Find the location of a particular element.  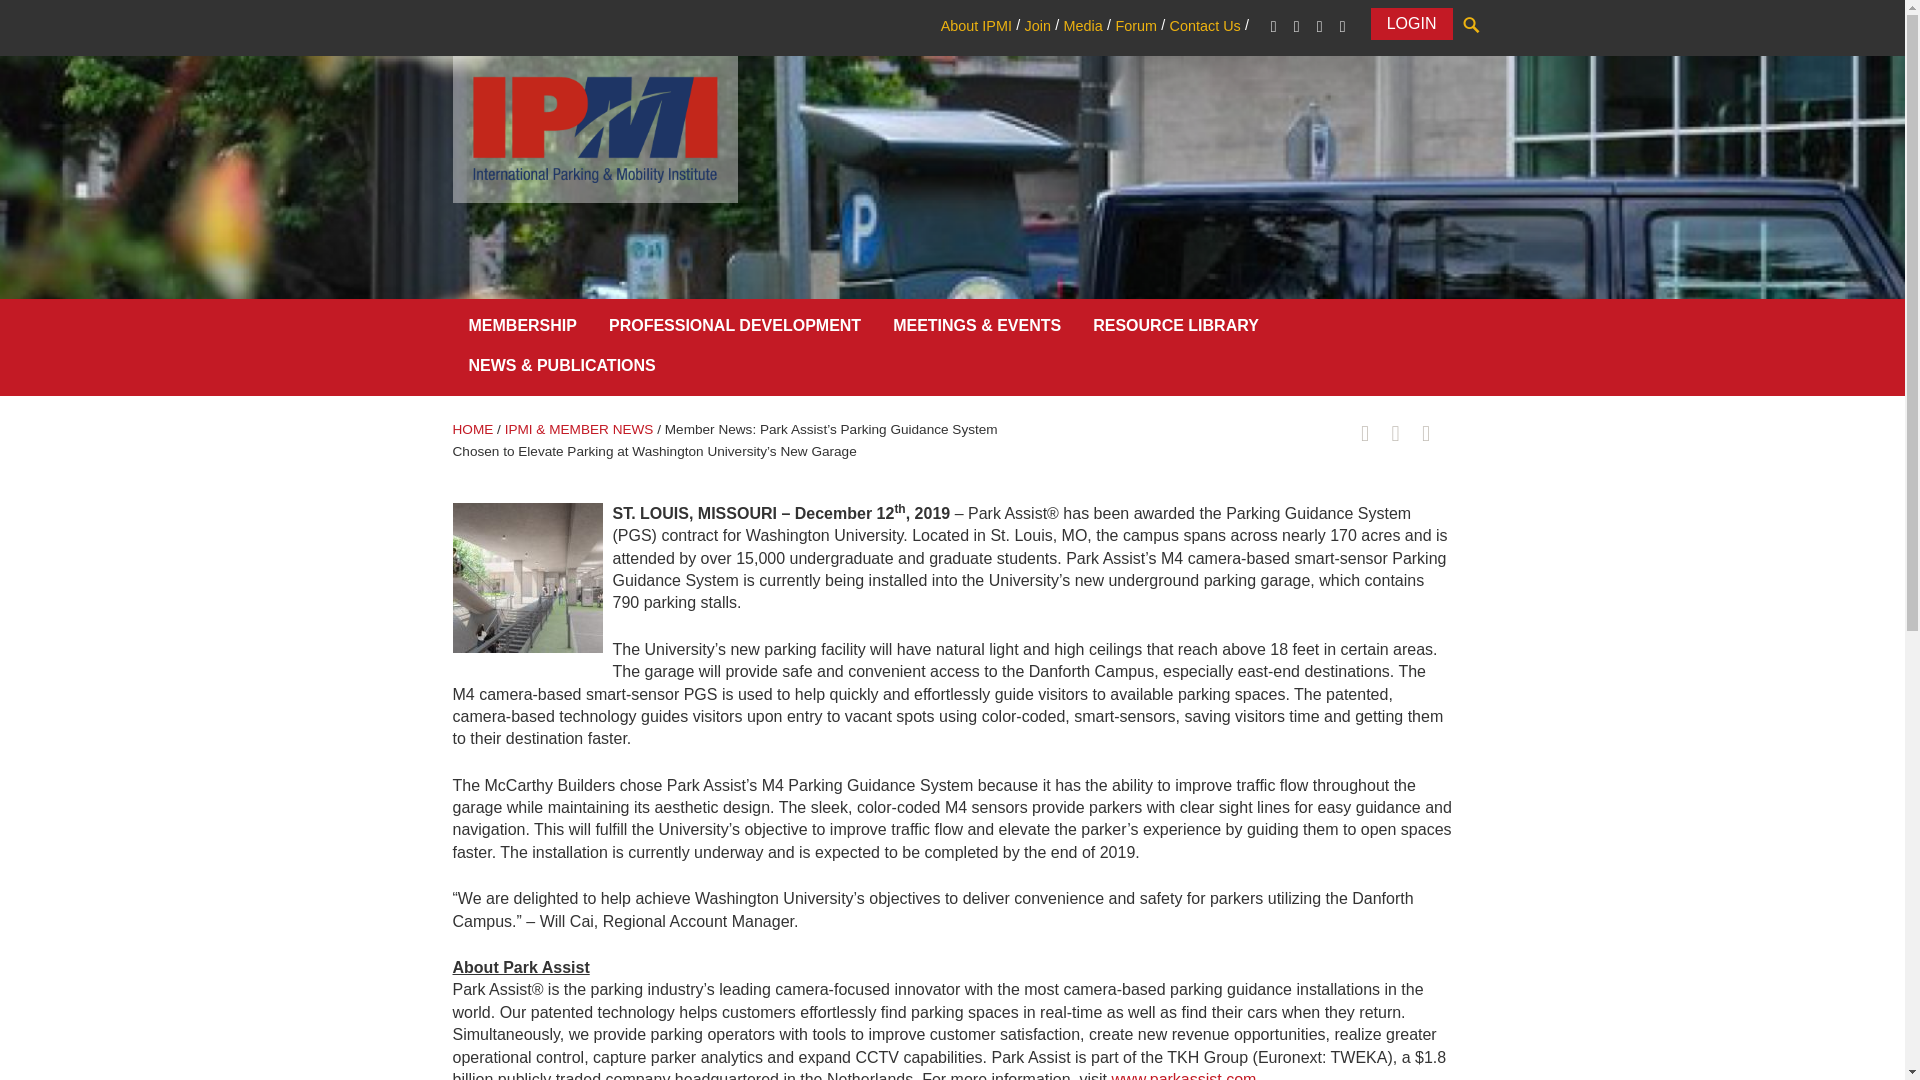

About IPMI is located at coordinates (976, 26).